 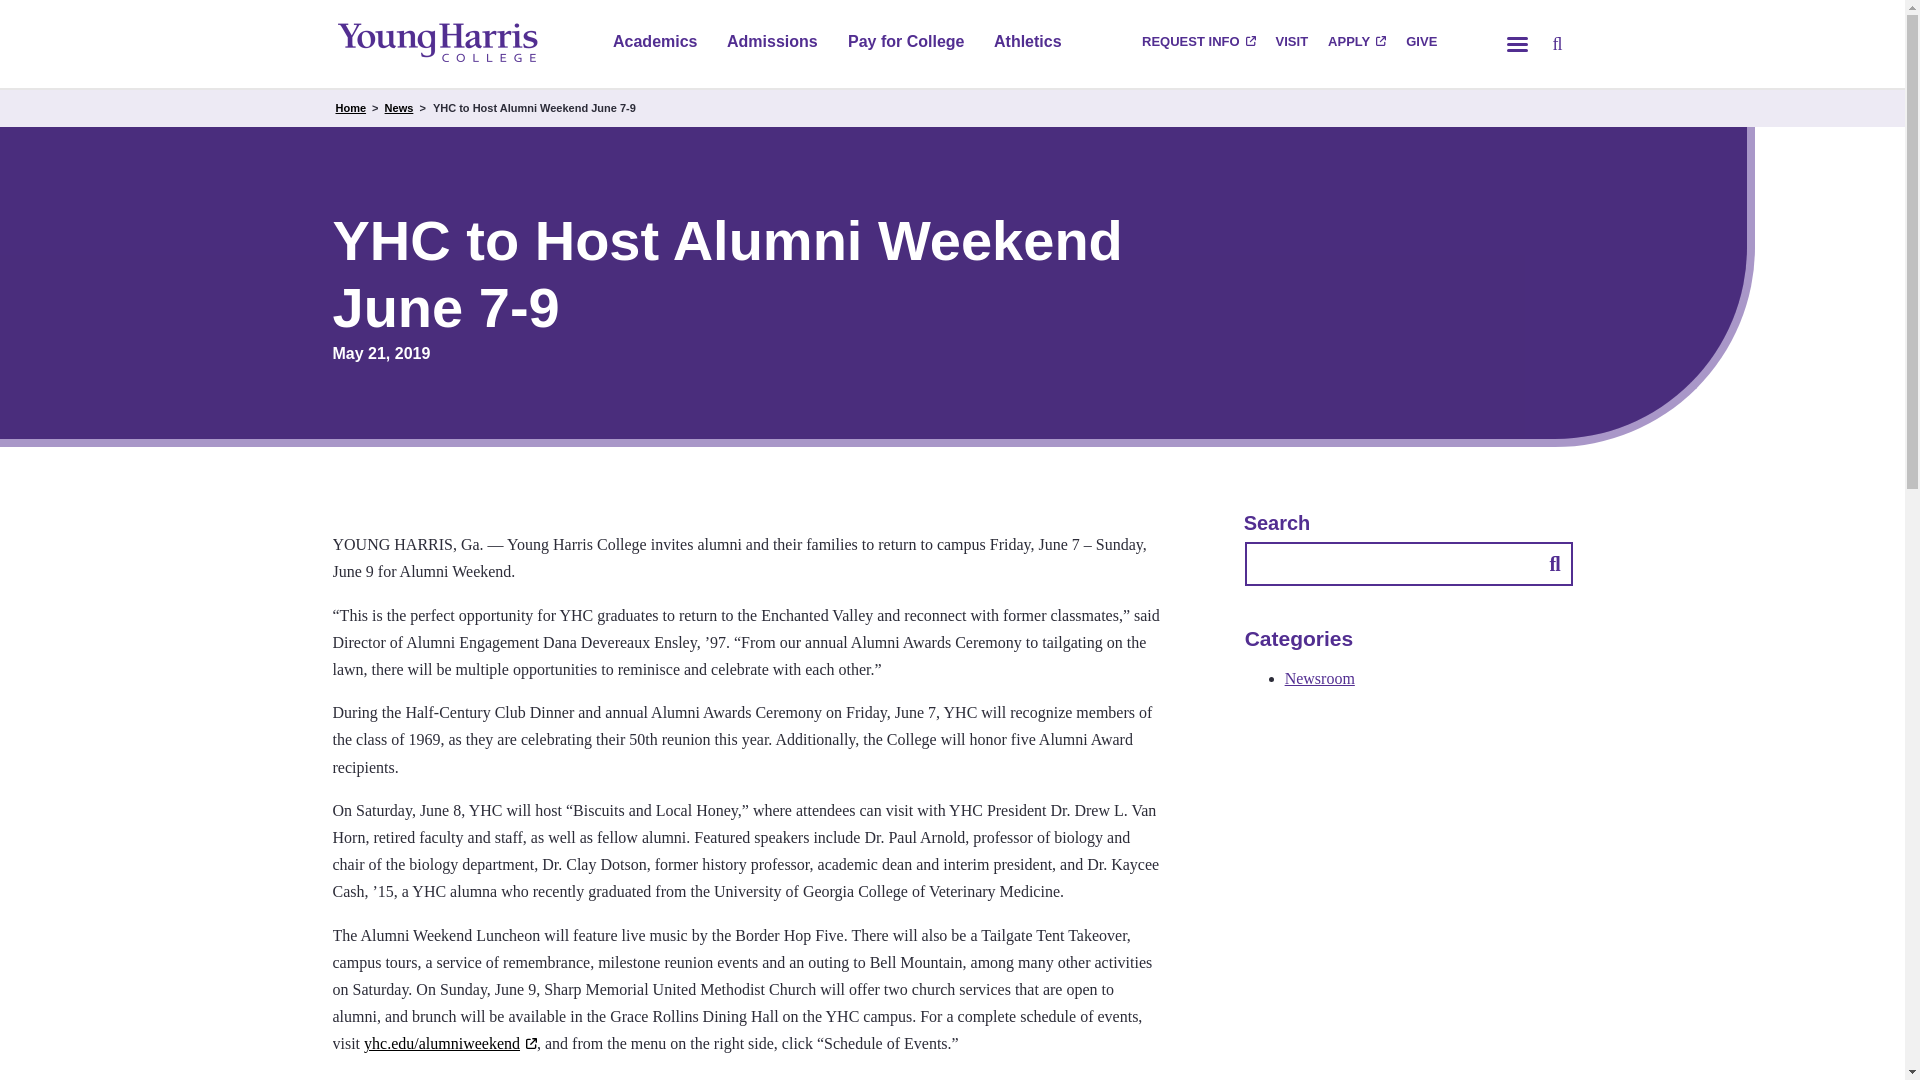 What do you see at coordinates (1292, 43) in the screenshot?
I see `VISIT` at bounding box center [1292, 43].